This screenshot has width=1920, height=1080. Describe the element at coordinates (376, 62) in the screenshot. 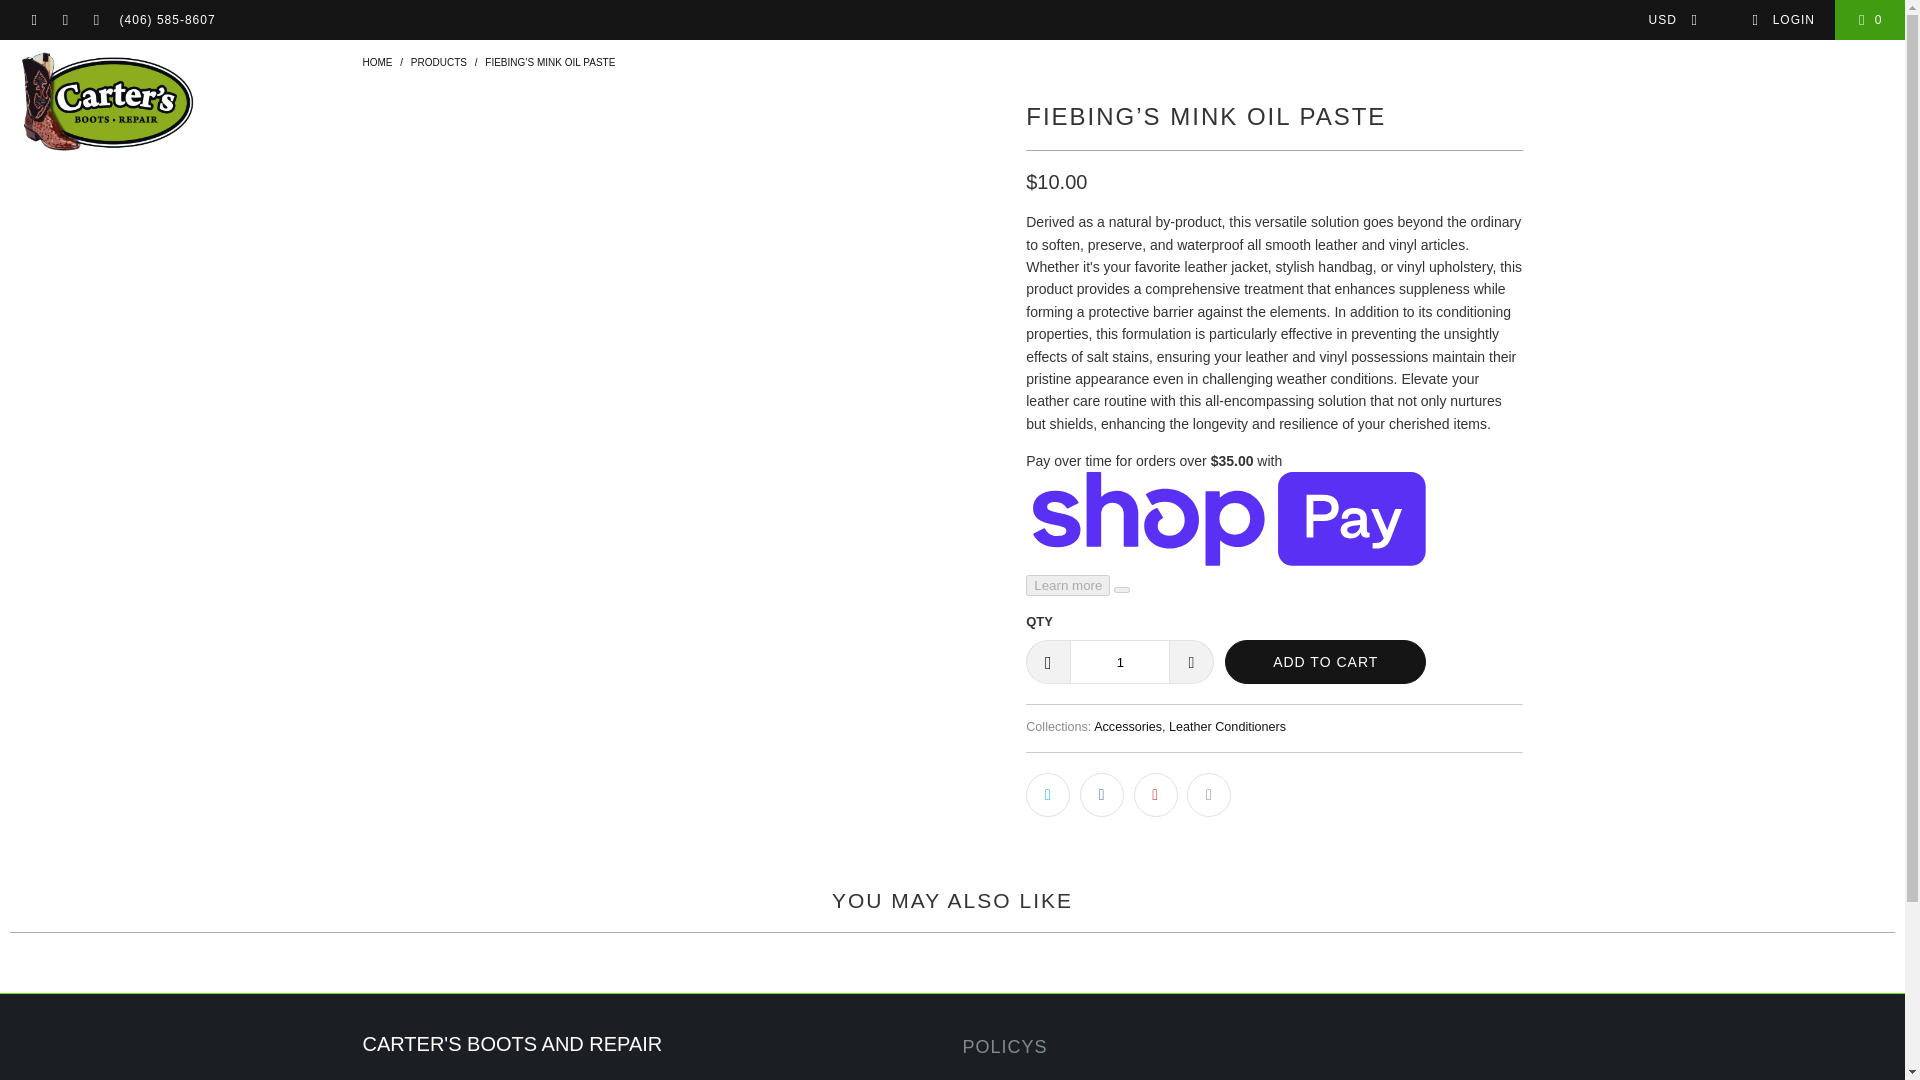

I see `Carter's Boots and Repair` at that location.